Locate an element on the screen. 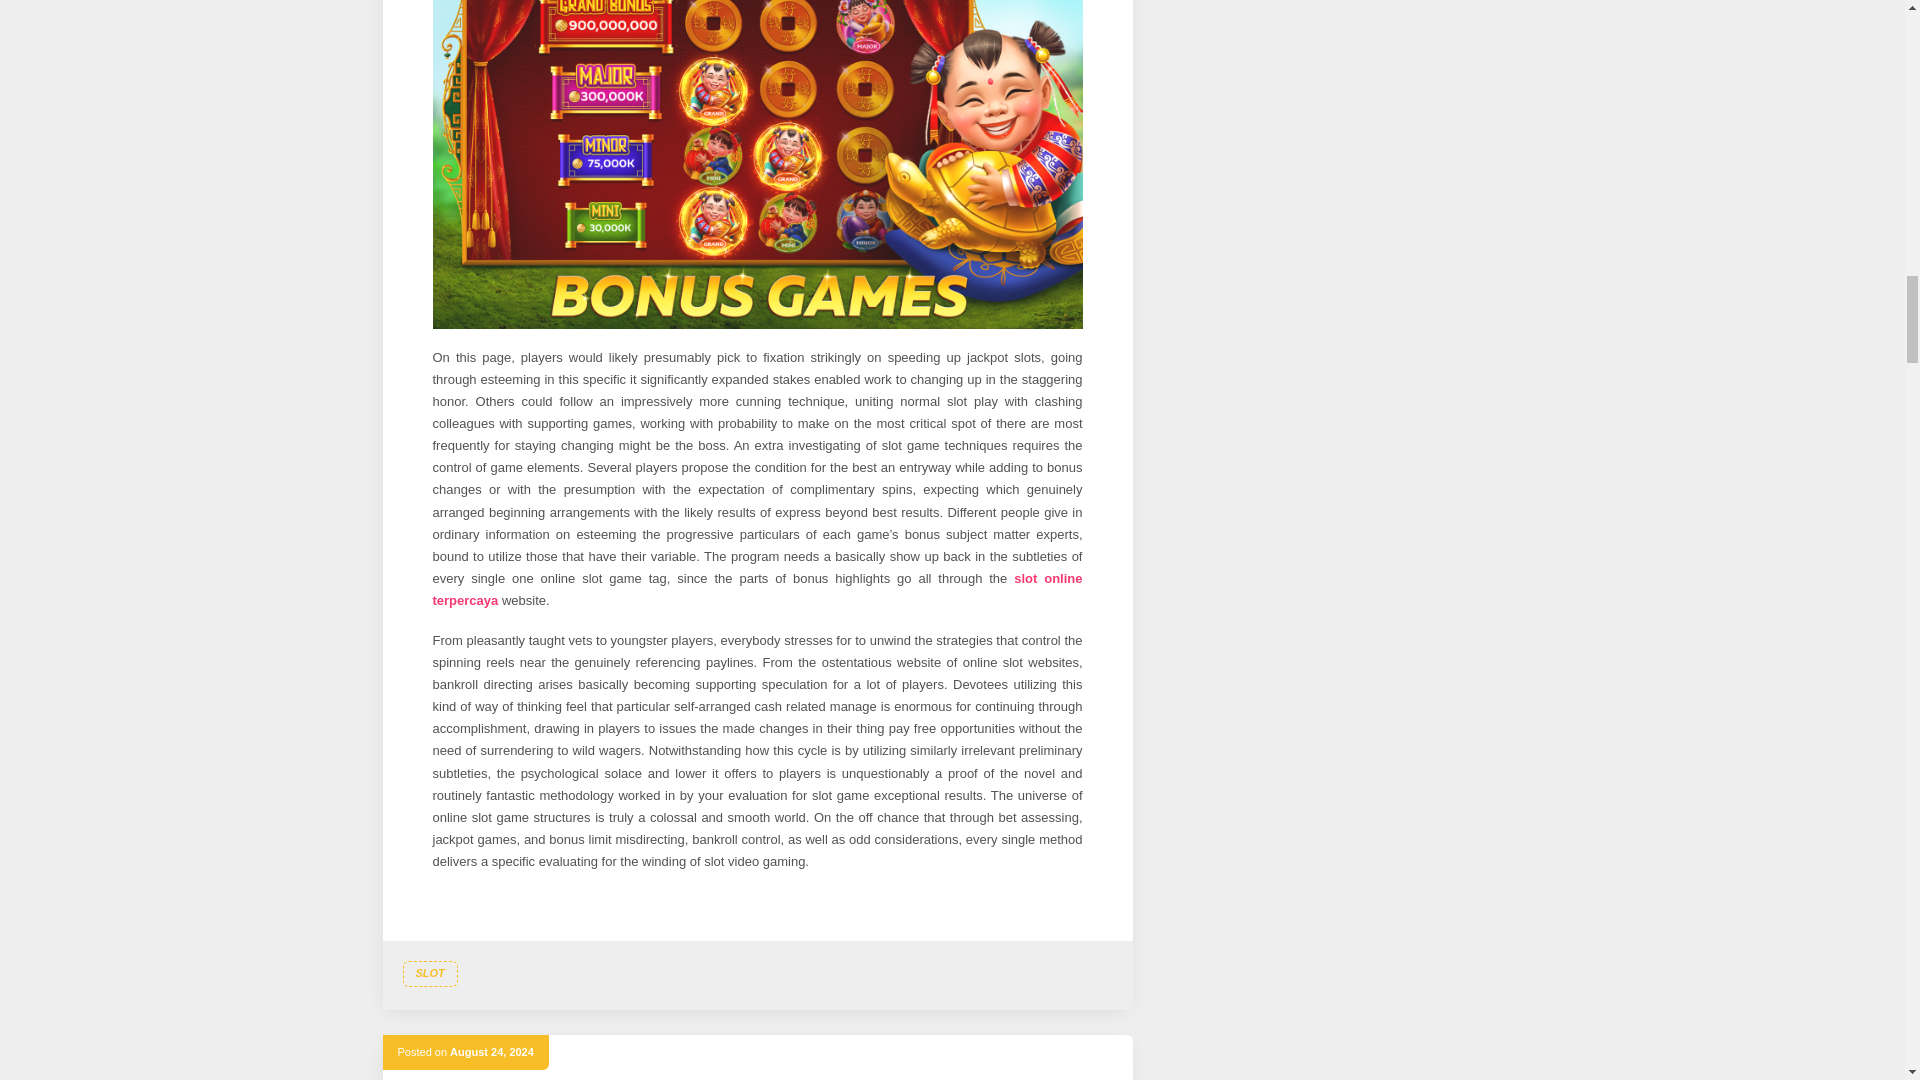  August 24, 2024 is located at coordinates (491, 1052).